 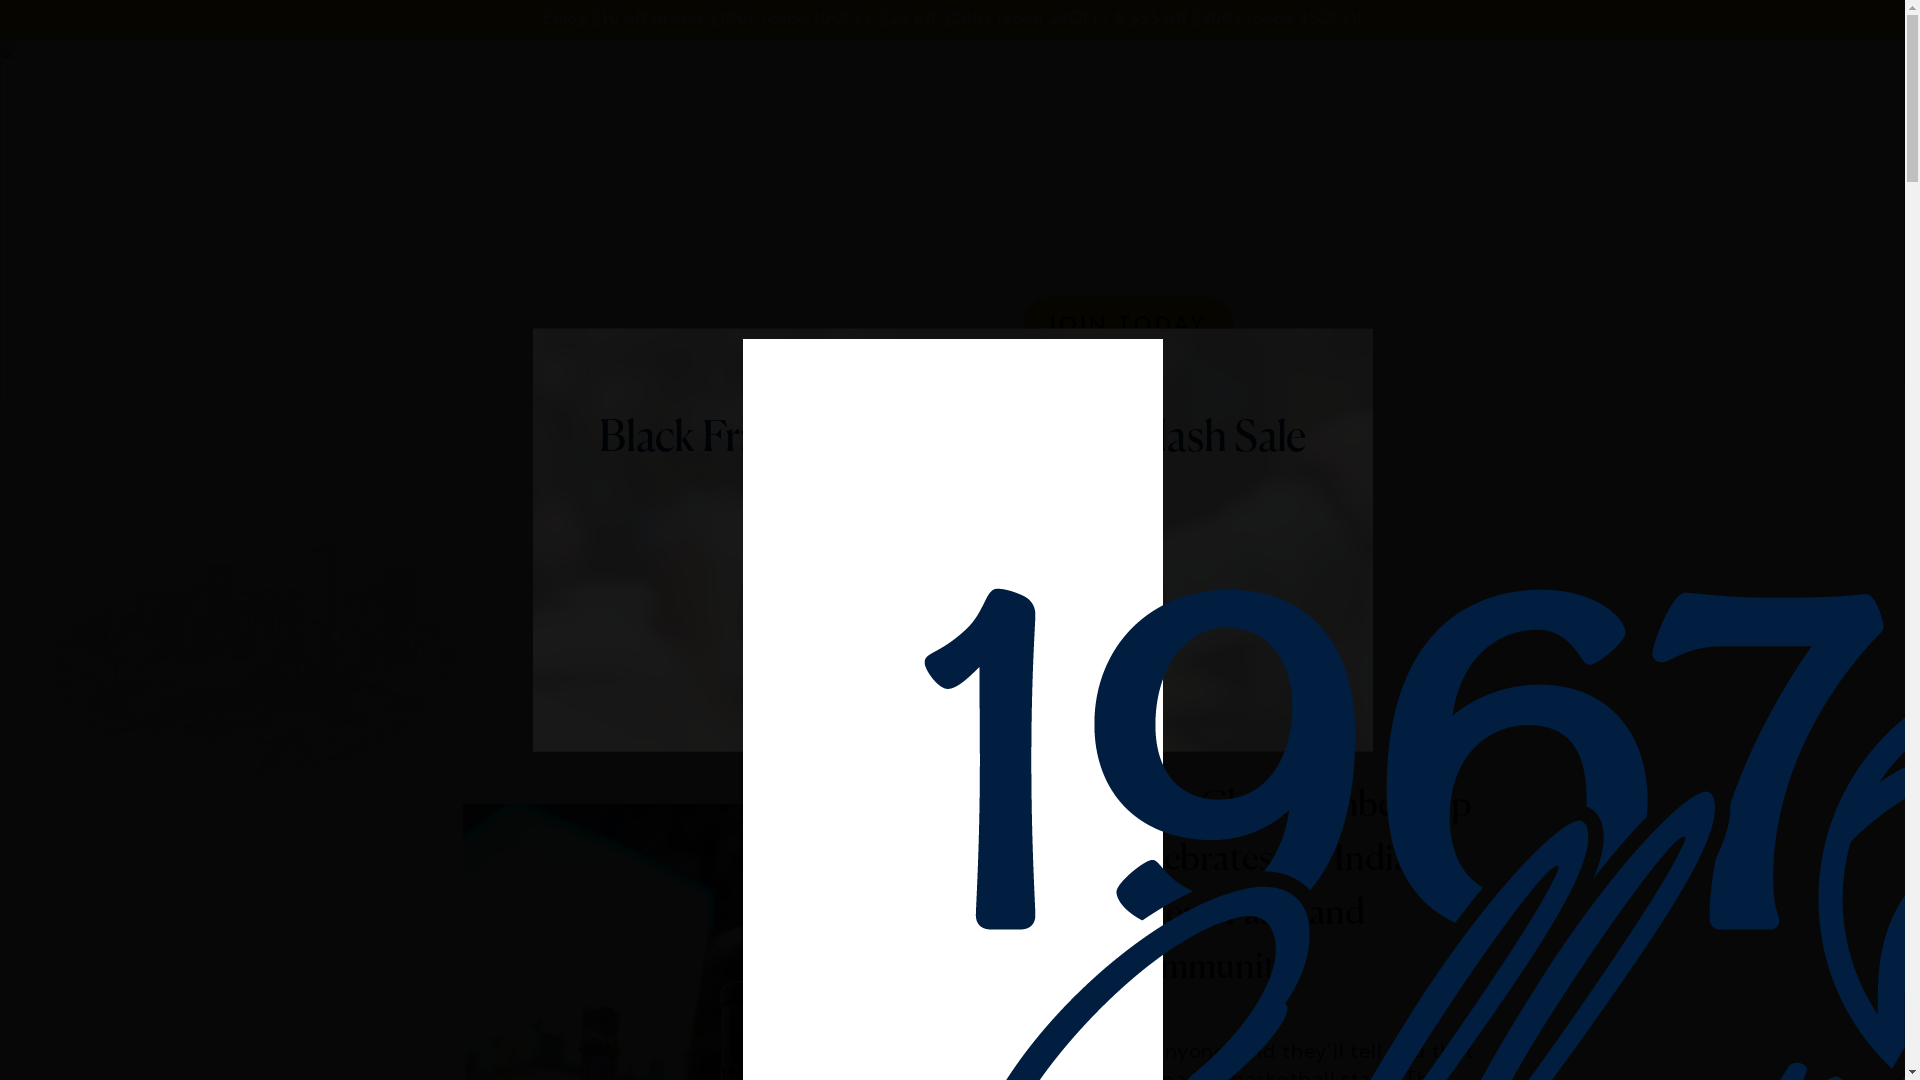 I want to click on JOIN TODAY, so click(x=1128, y=325).